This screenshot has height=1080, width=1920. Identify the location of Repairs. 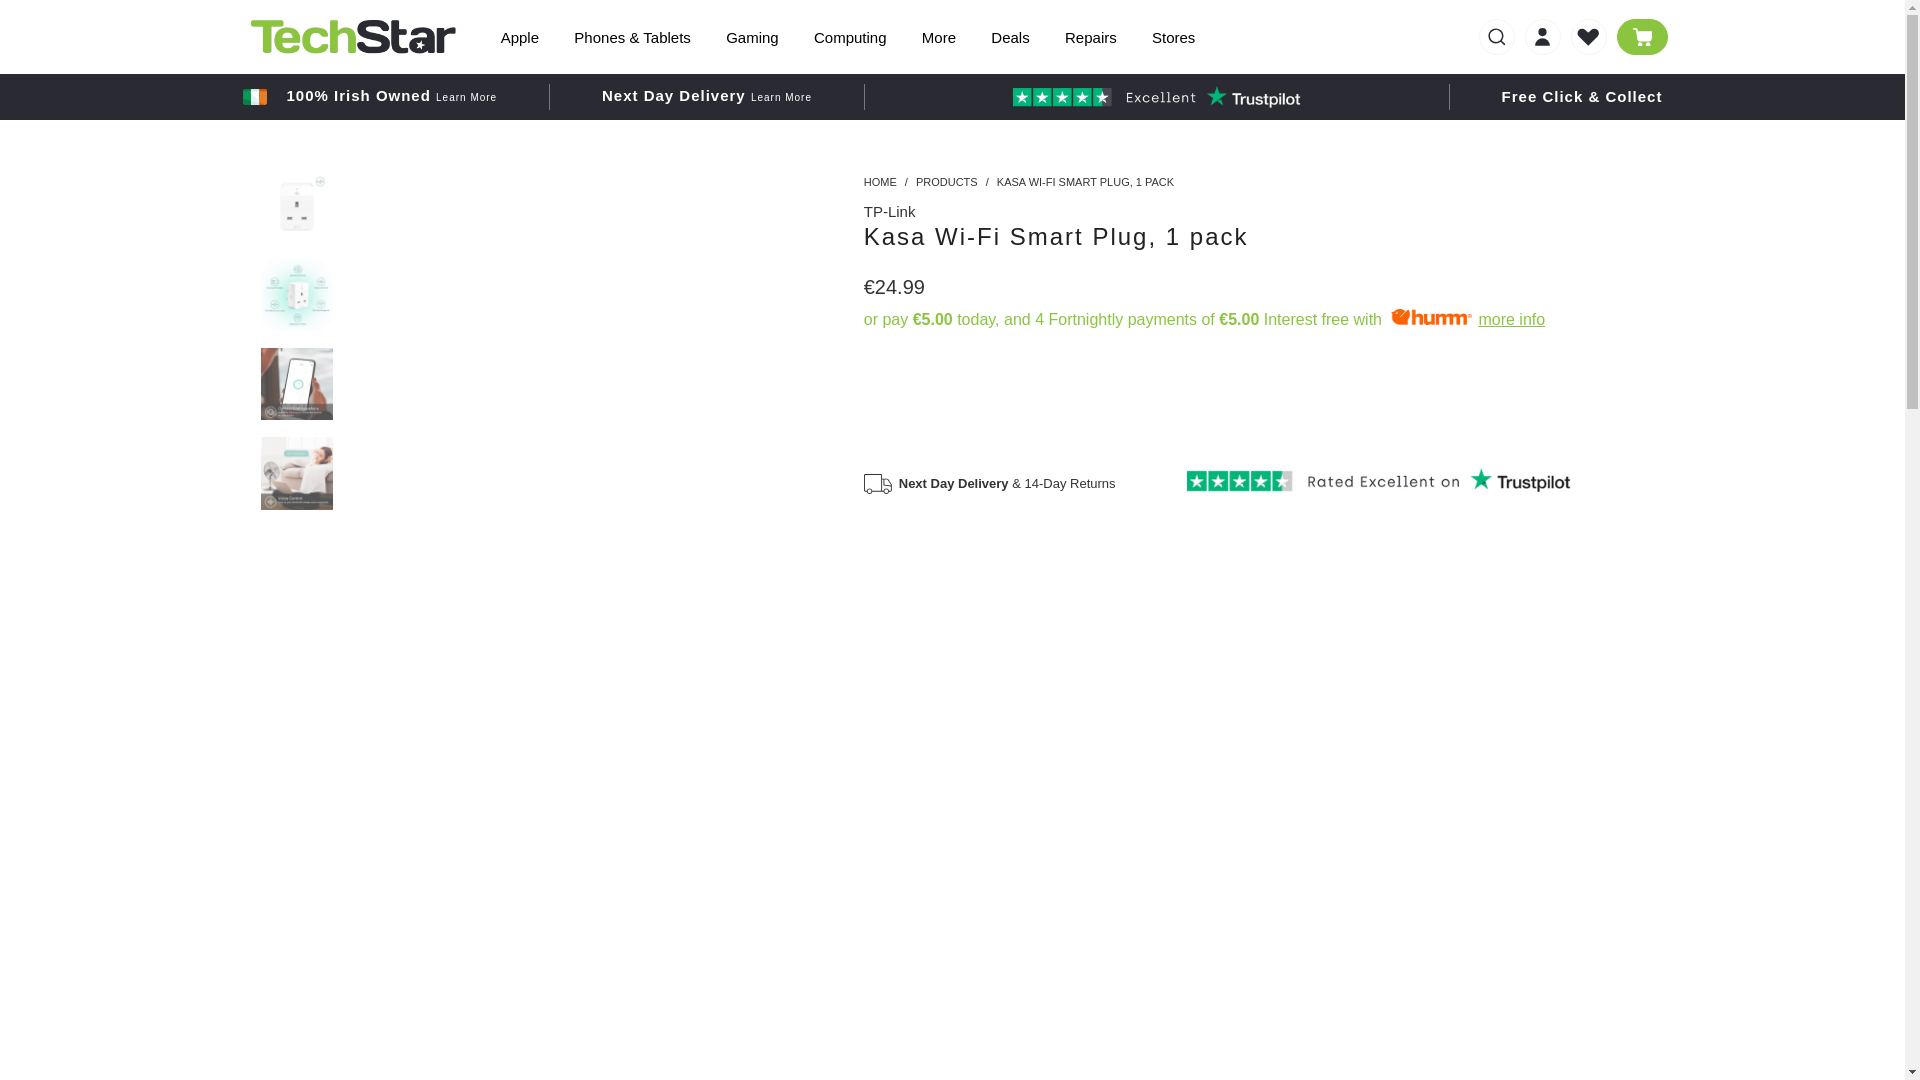
(1091, 38).